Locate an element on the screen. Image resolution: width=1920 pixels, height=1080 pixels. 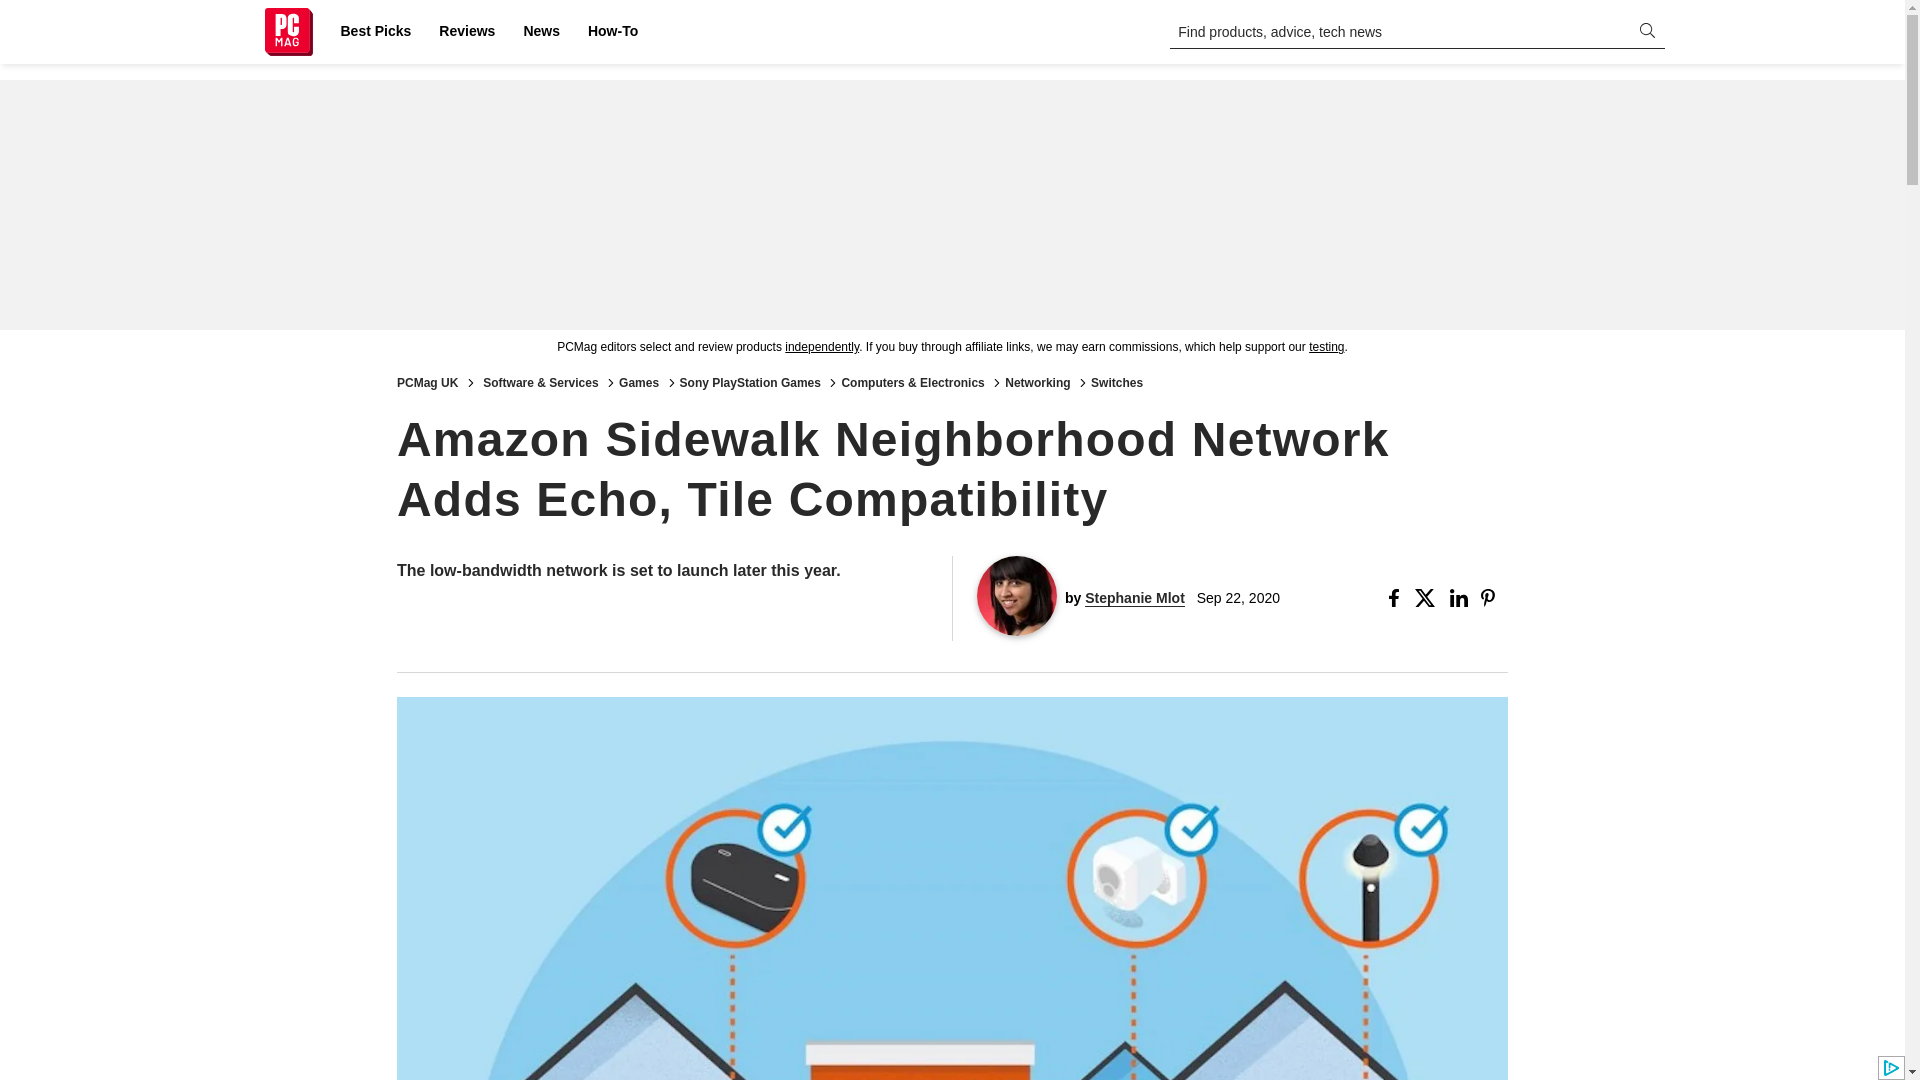
Share this Story on Linkedin is located at coordinates (1460, 597).